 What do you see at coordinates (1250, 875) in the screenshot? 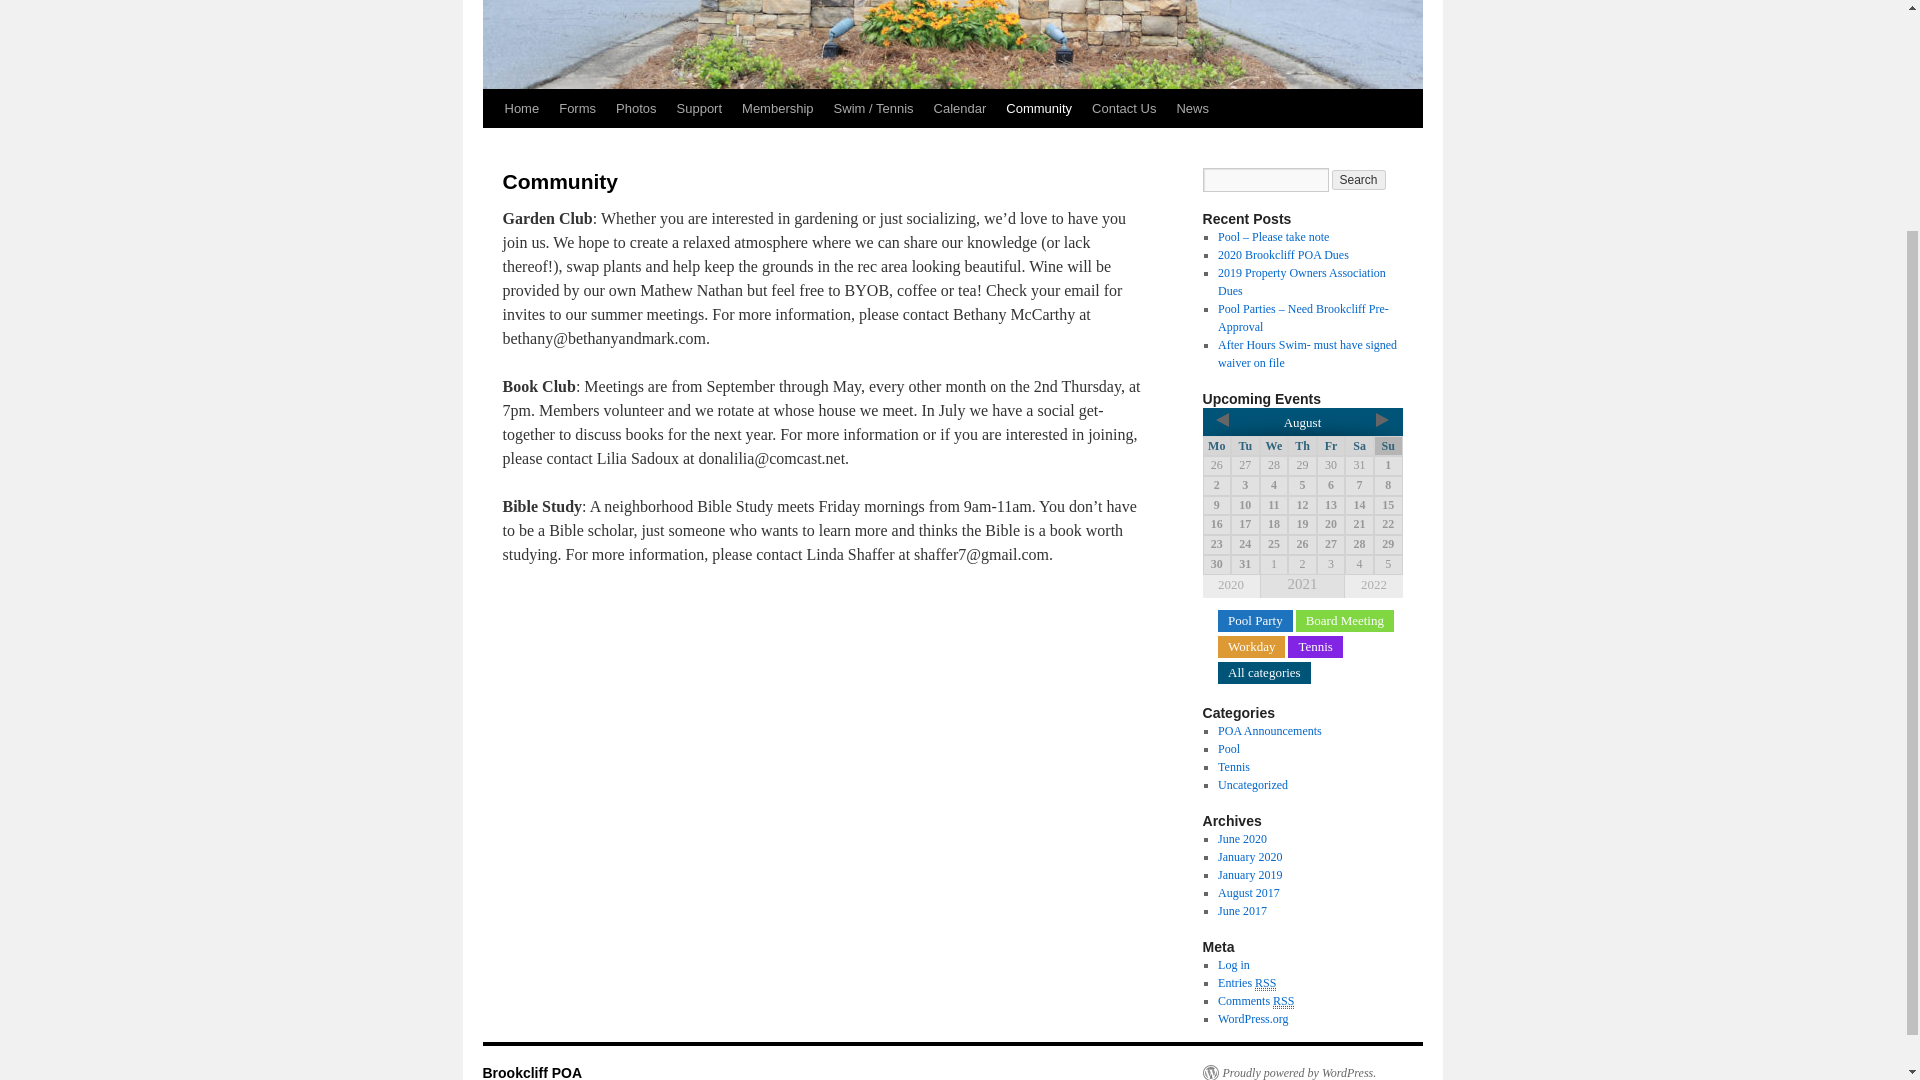
I see `January 2019` at bounding box center [1250, 875].